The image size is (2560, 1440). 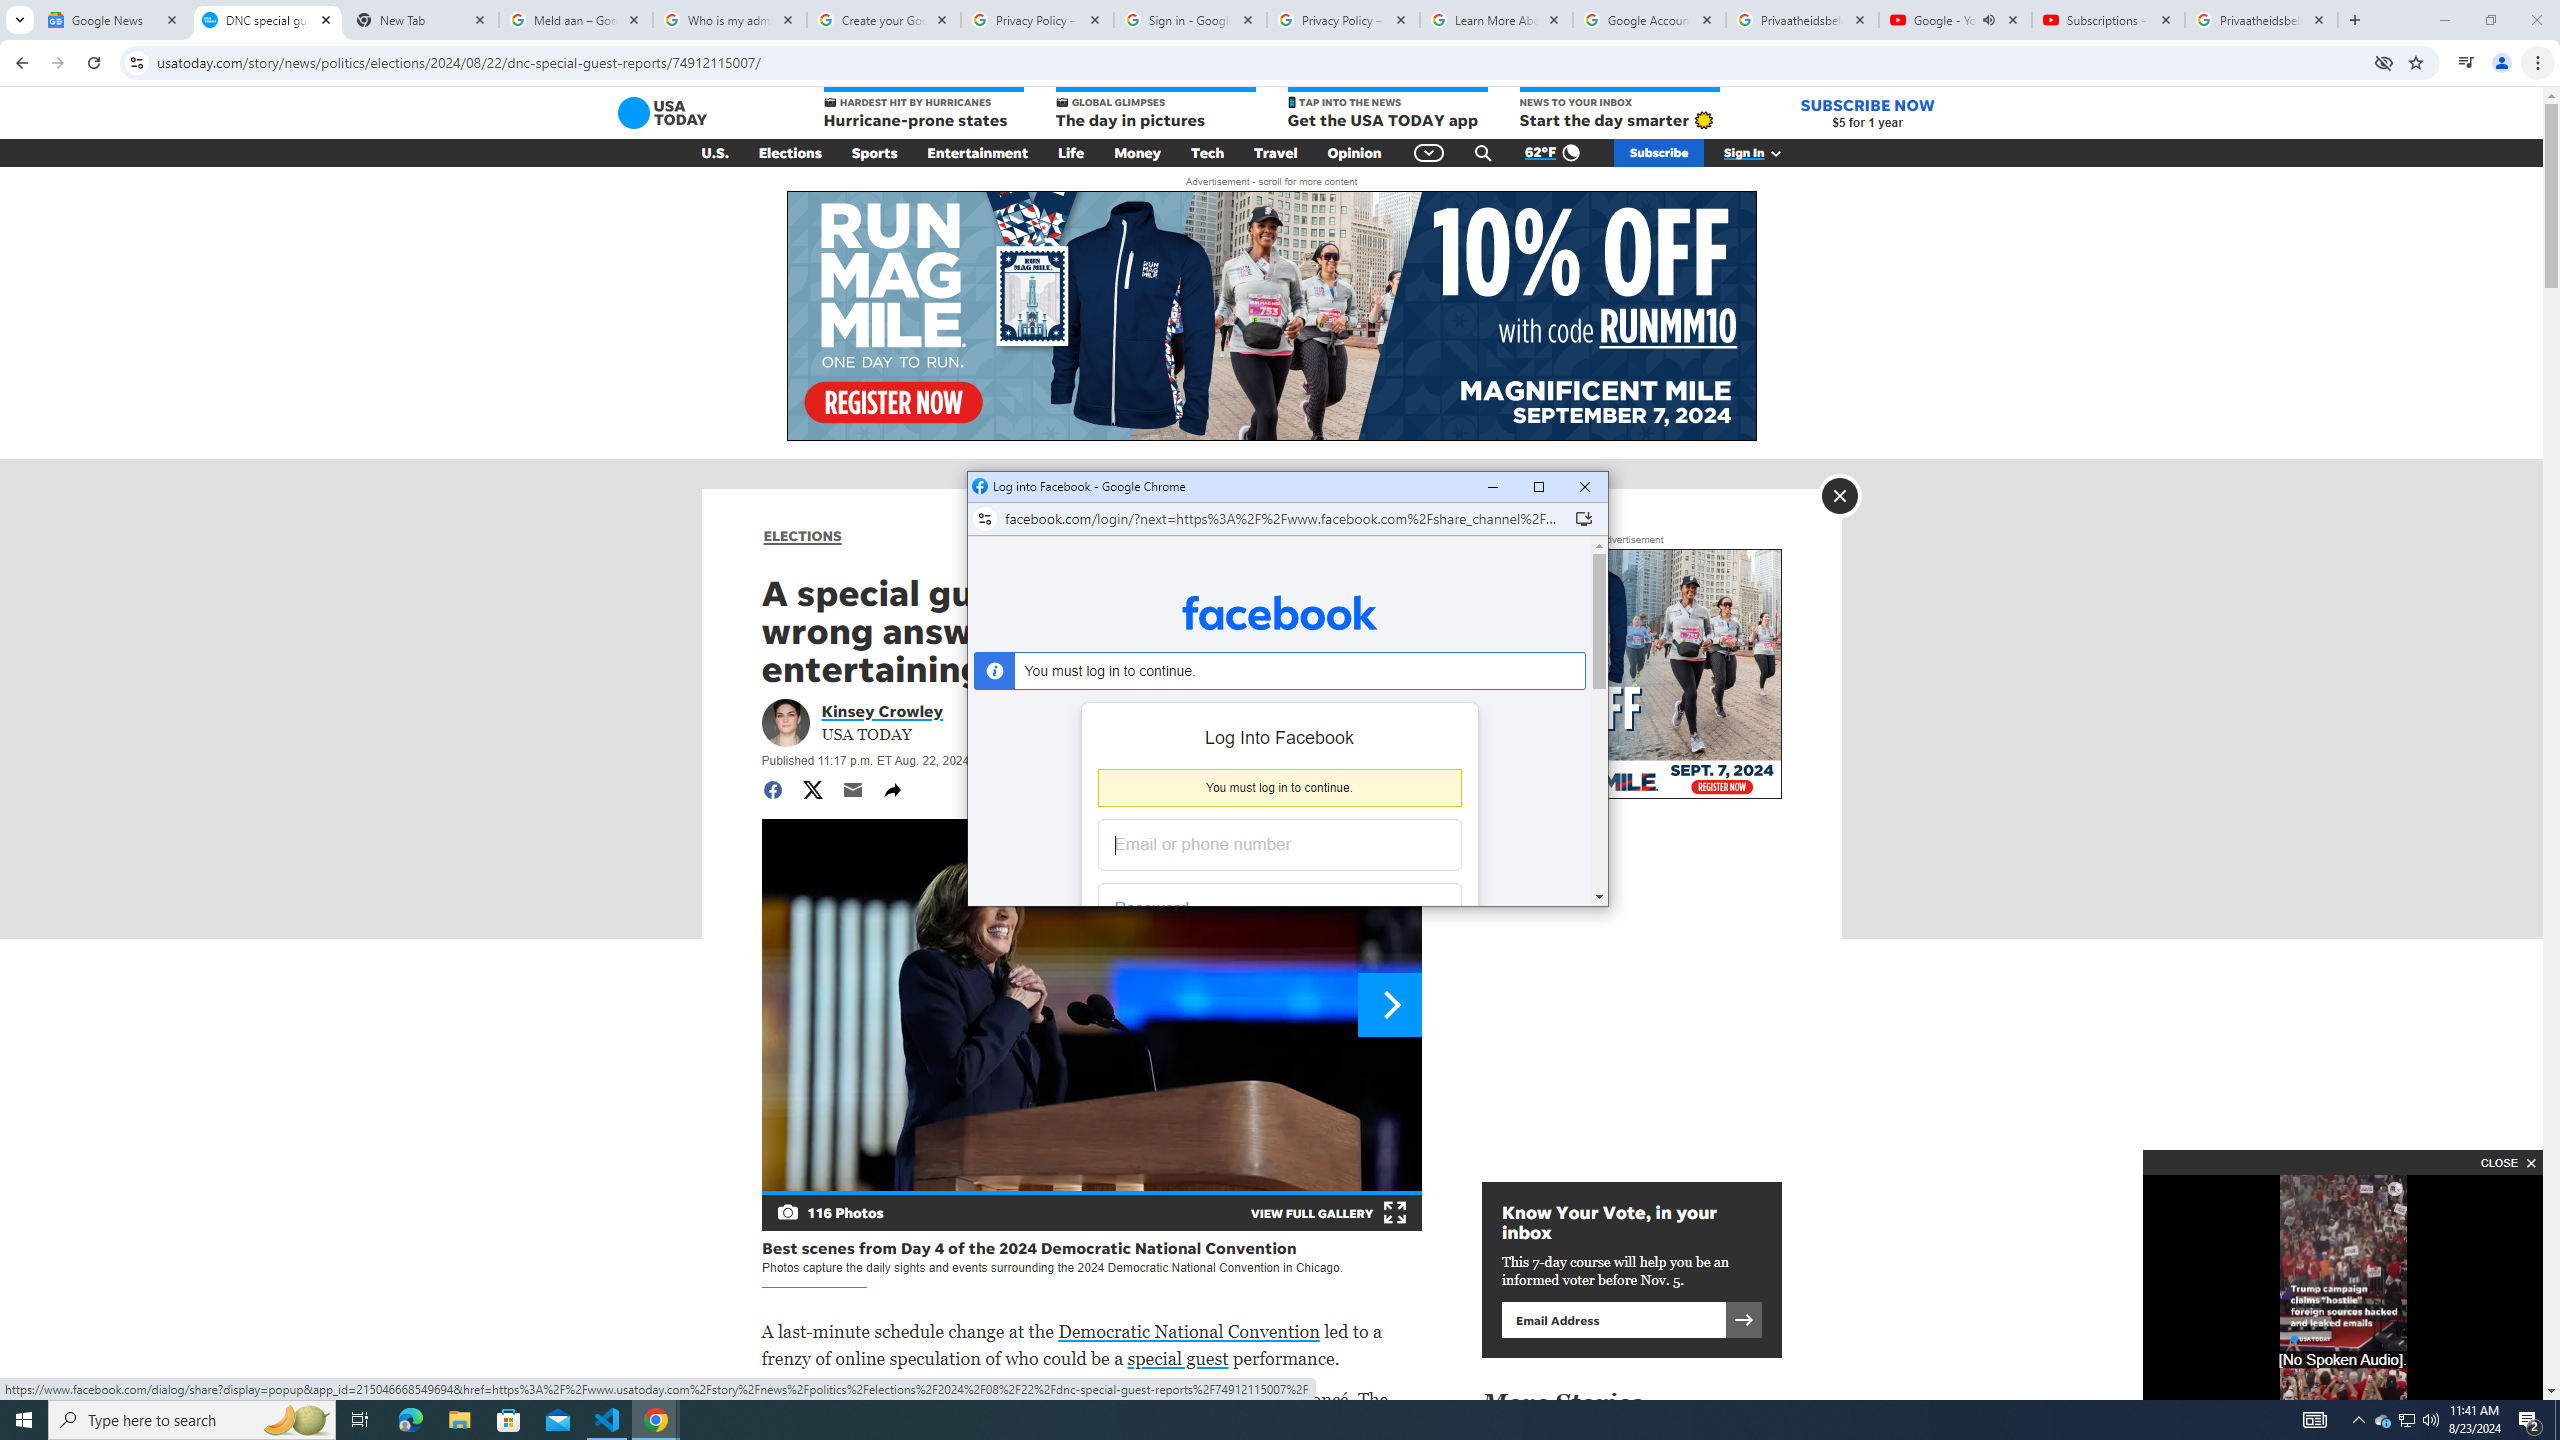 What do you see at coordinates (882, 711) in the screenshot?
I see `Portrait of Kinsey Crowley Kinsey Crowley` at bounding box center [882, 711].